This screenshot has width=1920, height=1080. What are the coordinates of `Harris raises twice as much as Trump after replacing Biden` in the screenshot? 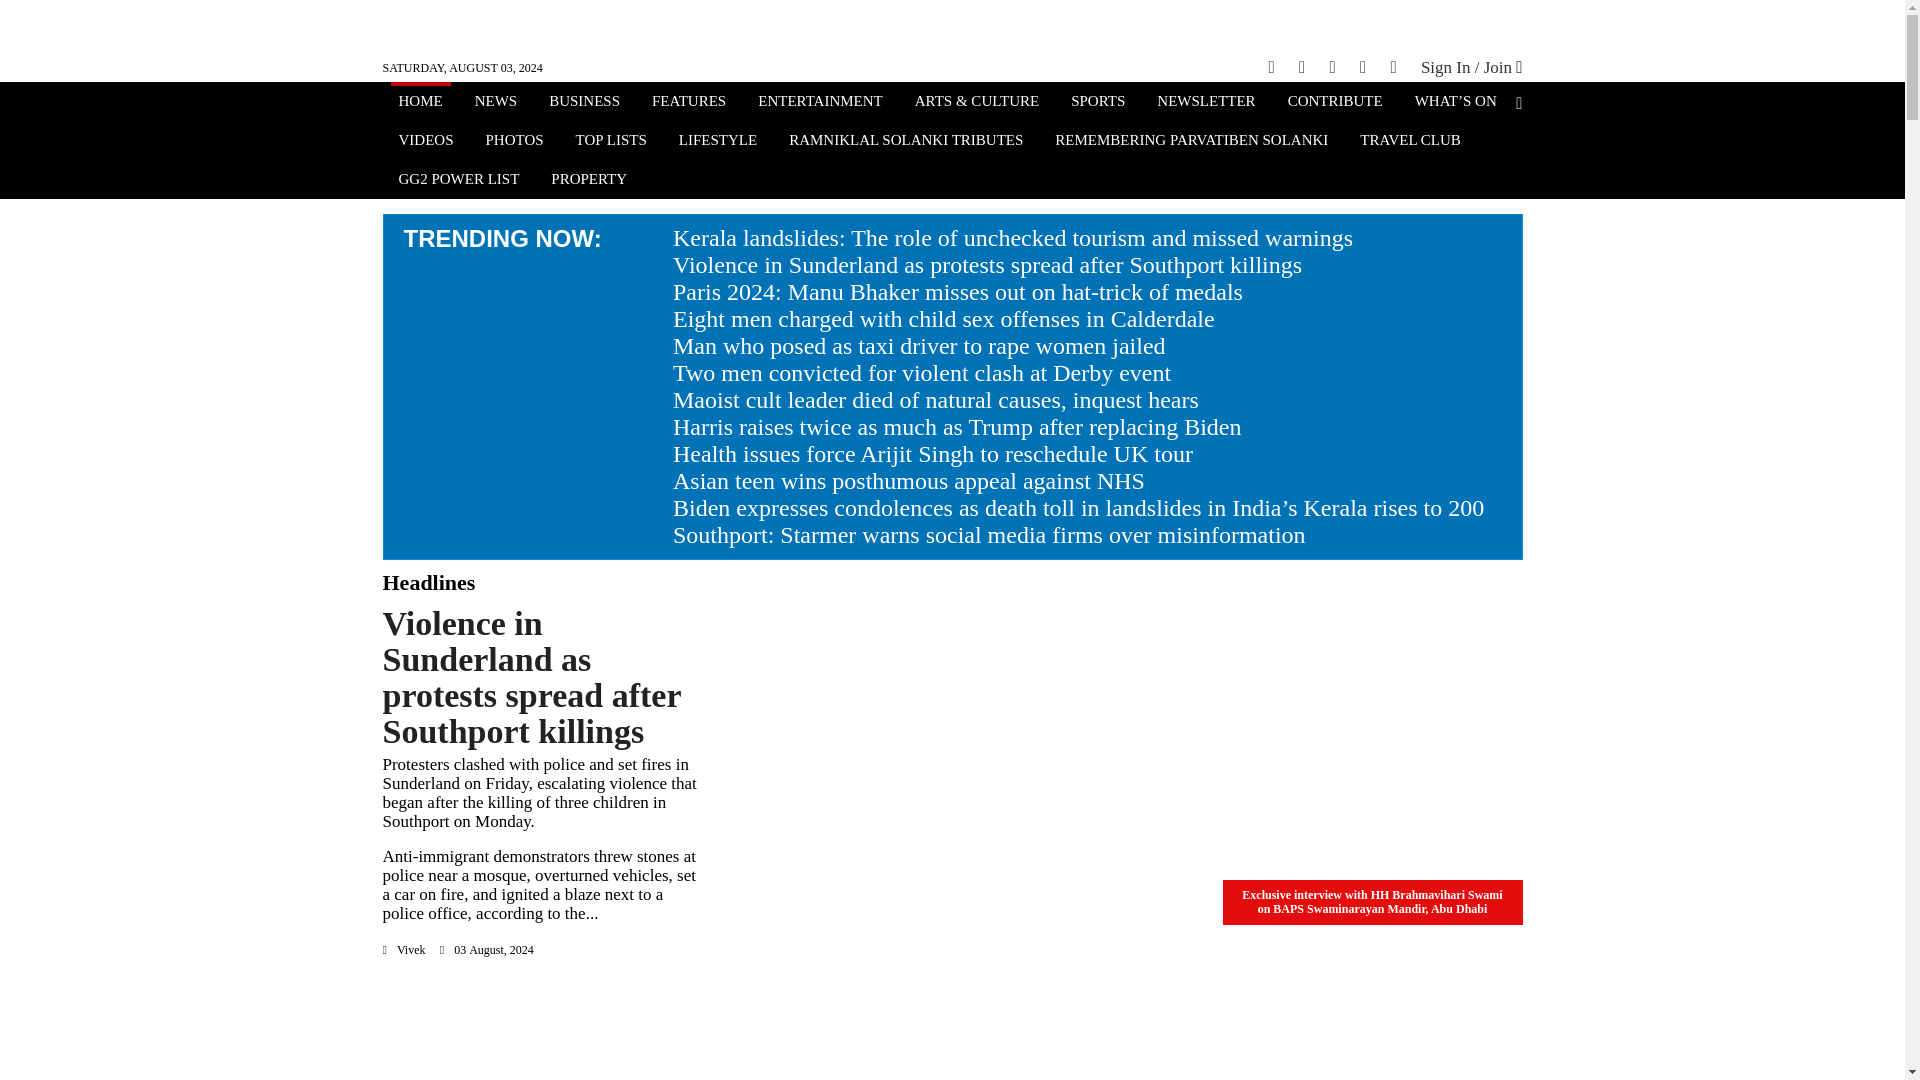 It's located at (958, 426).